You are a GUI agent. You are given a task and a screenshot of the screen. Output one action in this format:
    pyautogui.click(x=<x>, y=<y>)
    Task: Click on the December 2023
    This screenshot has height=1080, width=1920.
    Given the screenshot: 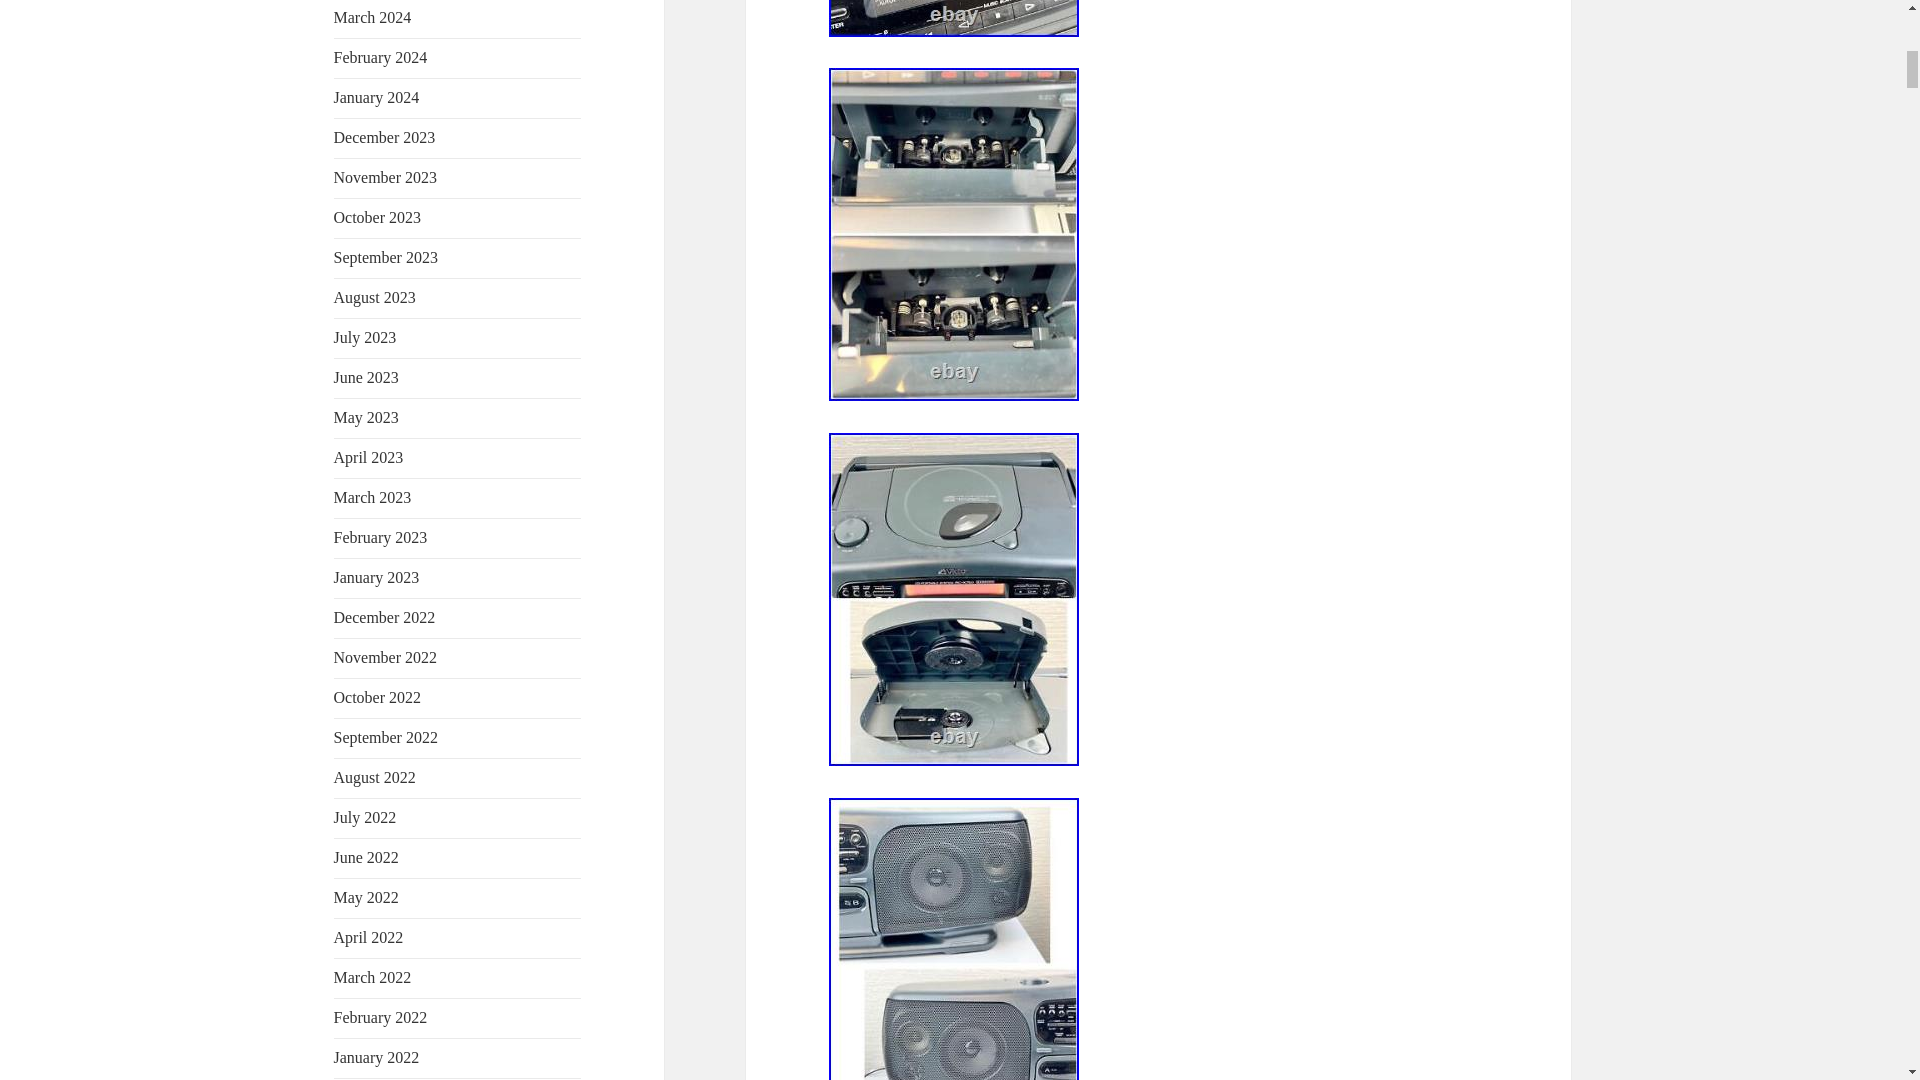 What is the action you would take?
    pyautogui.click(x=384, y=136)
    